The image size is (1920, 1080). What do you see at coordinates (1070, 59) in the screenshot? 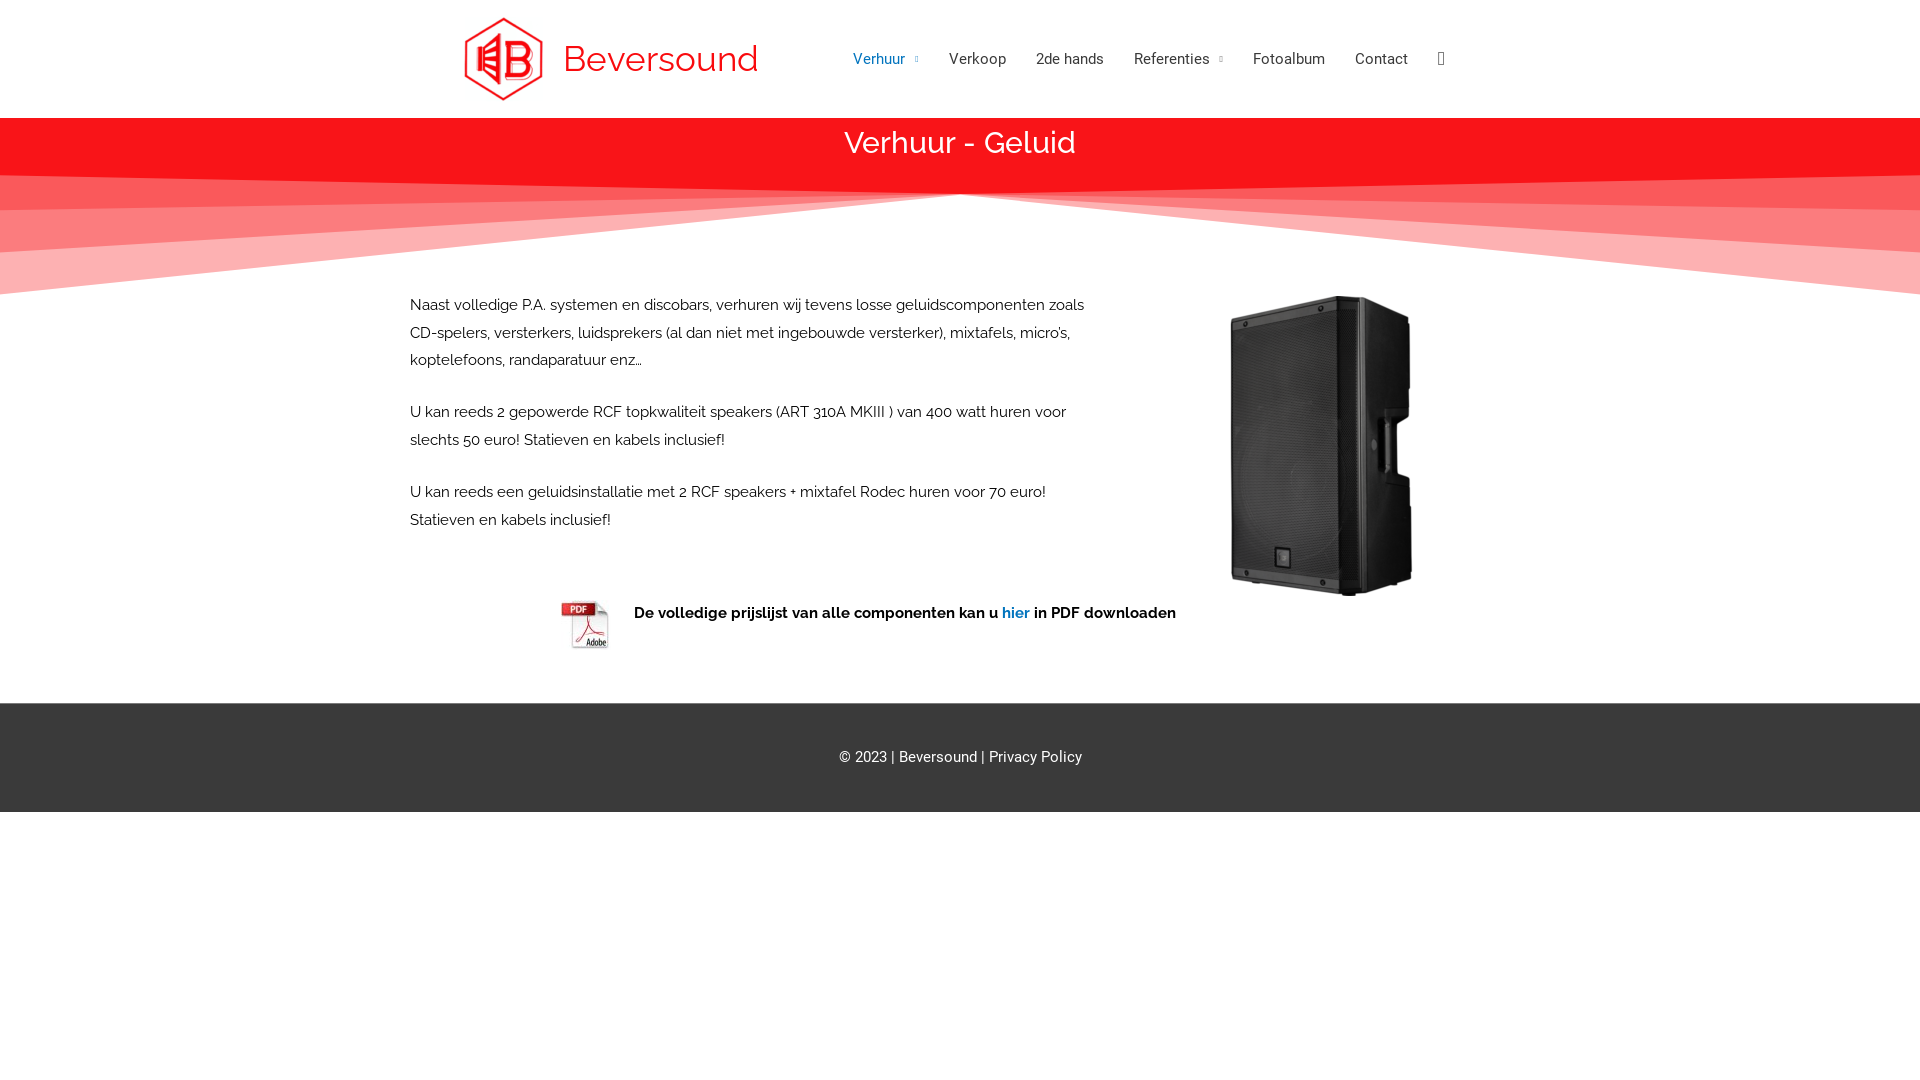
I see `2de hands` at bounding box center [1070, 59].